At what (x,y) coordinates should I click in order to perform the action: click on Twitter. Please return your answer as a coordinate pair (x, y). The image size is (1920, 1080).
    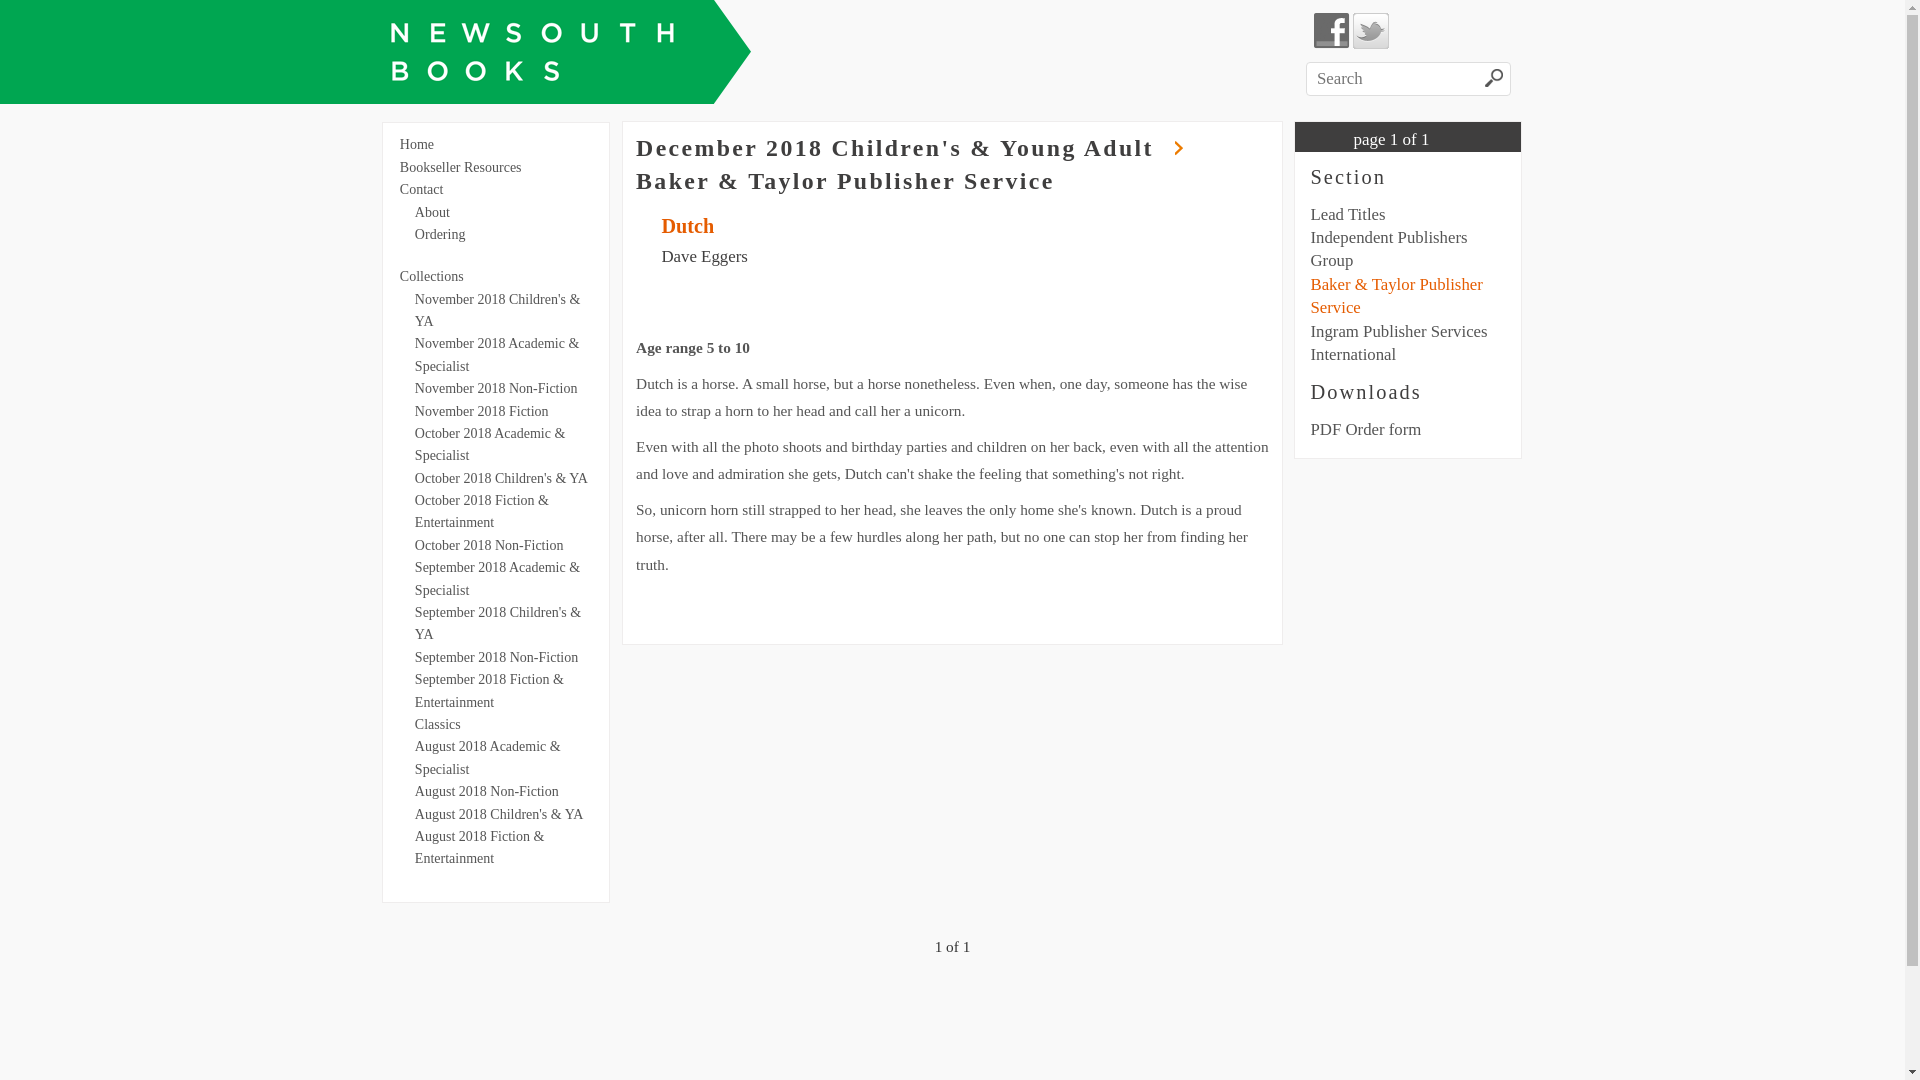
    Looking at the image, I should click on (1370, 30).